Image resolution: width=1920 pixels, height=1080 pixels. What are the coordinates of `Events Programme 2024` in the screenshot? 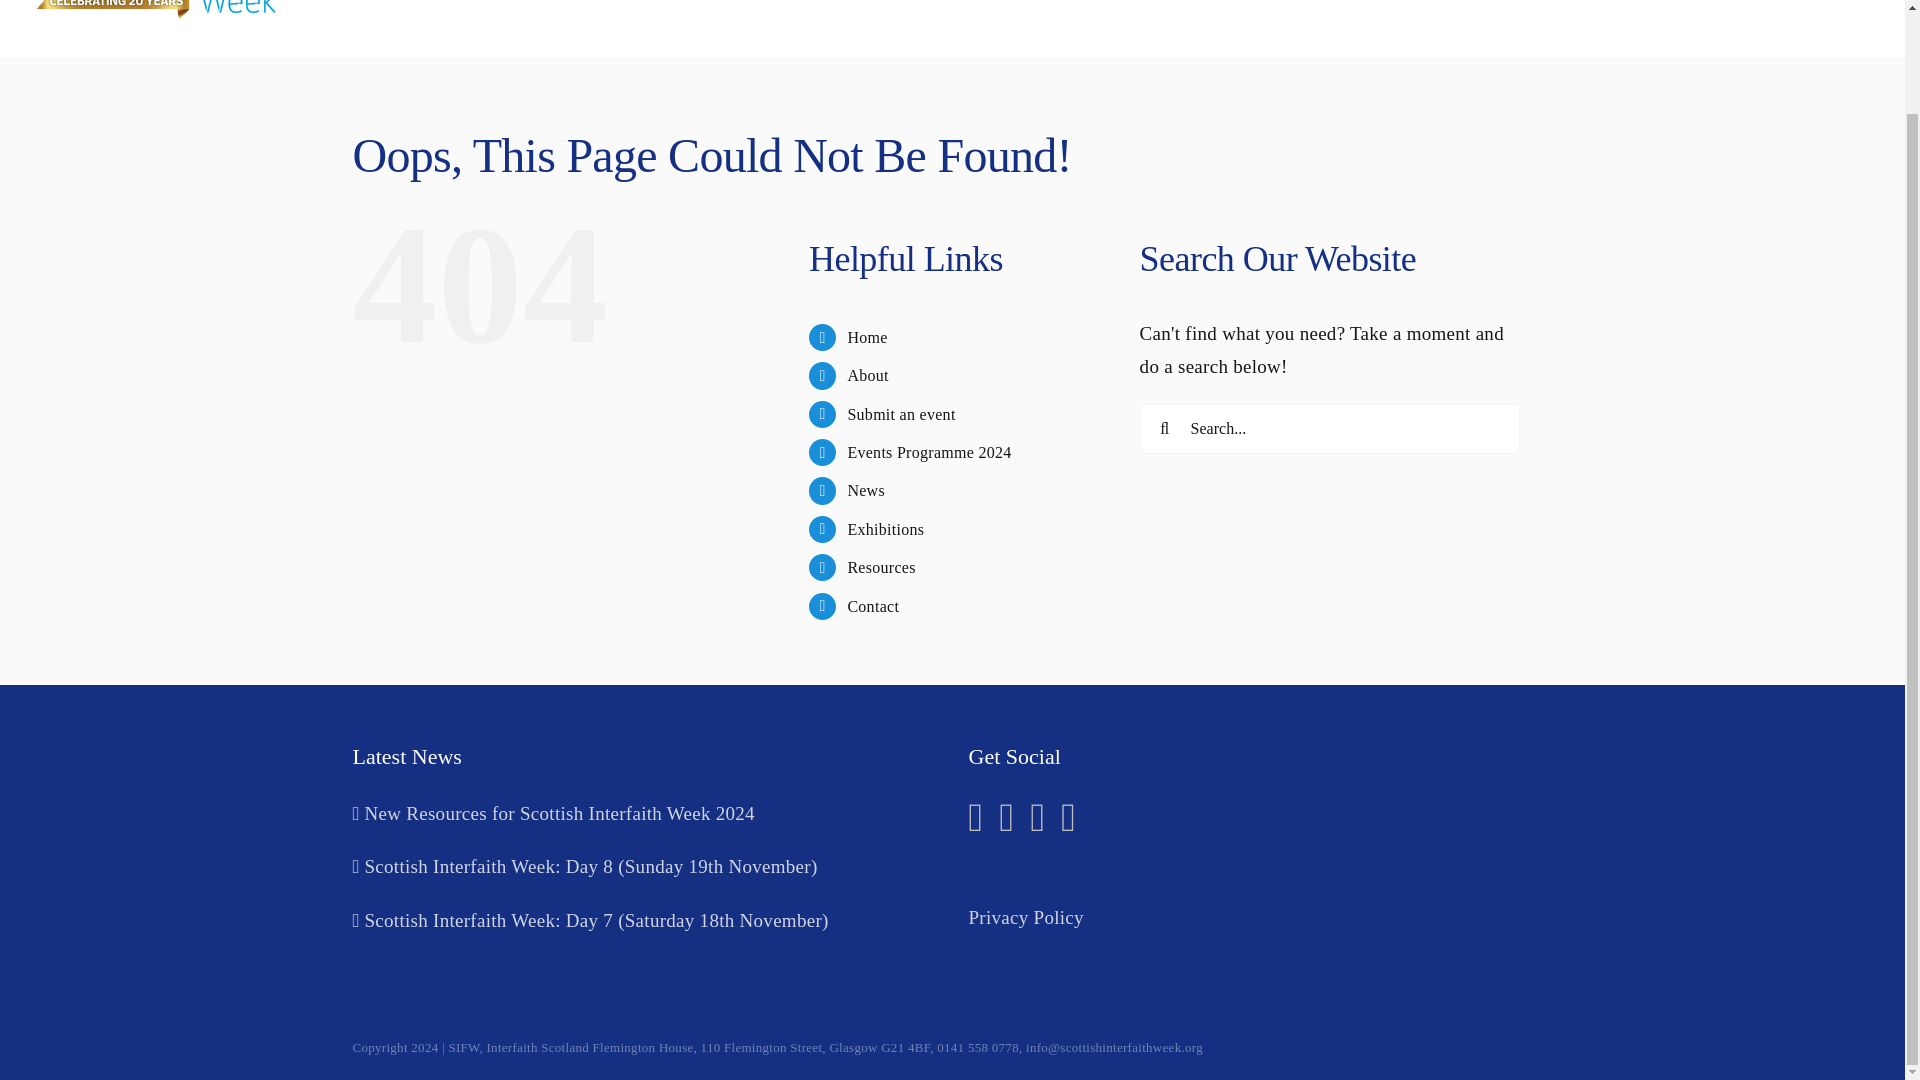 It's located at (928, 452).